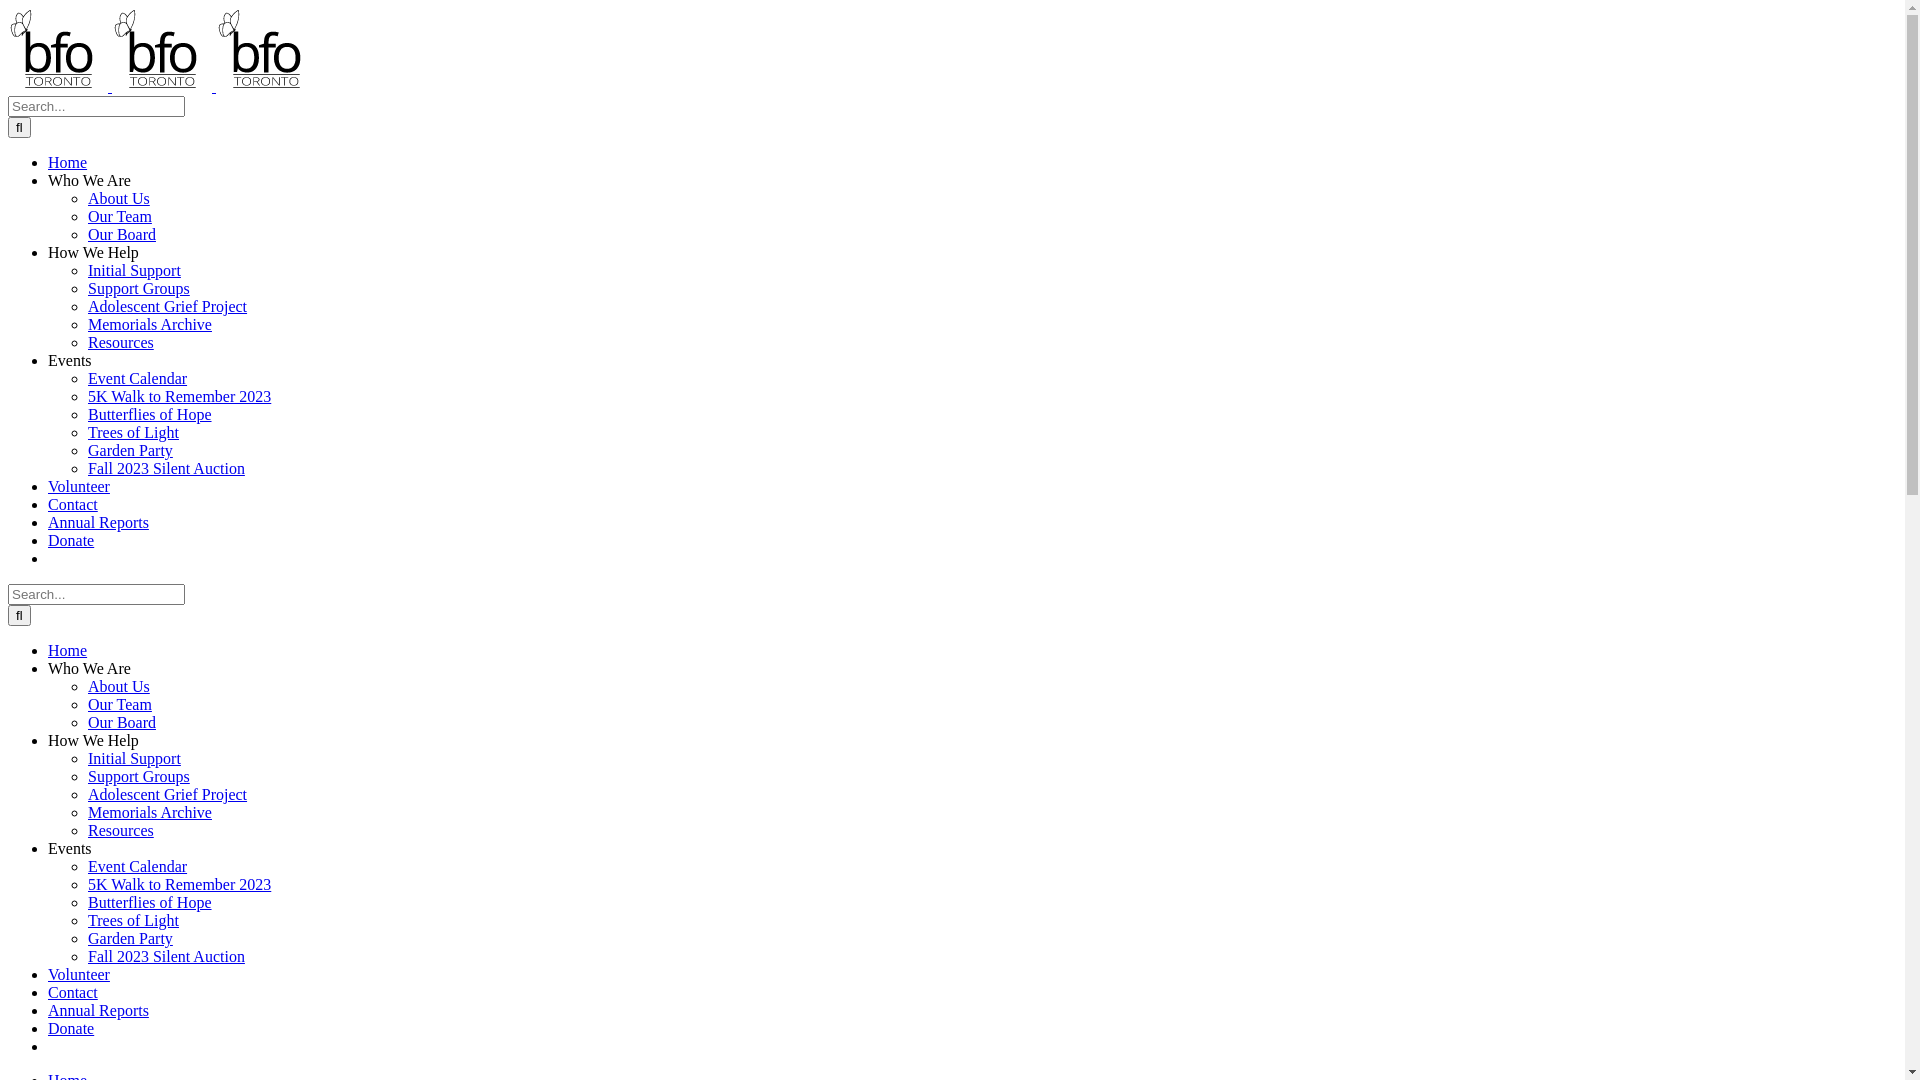  Describe the element at coordinates (90, 180) in the screenshot. I see `Who We Are` at that location.